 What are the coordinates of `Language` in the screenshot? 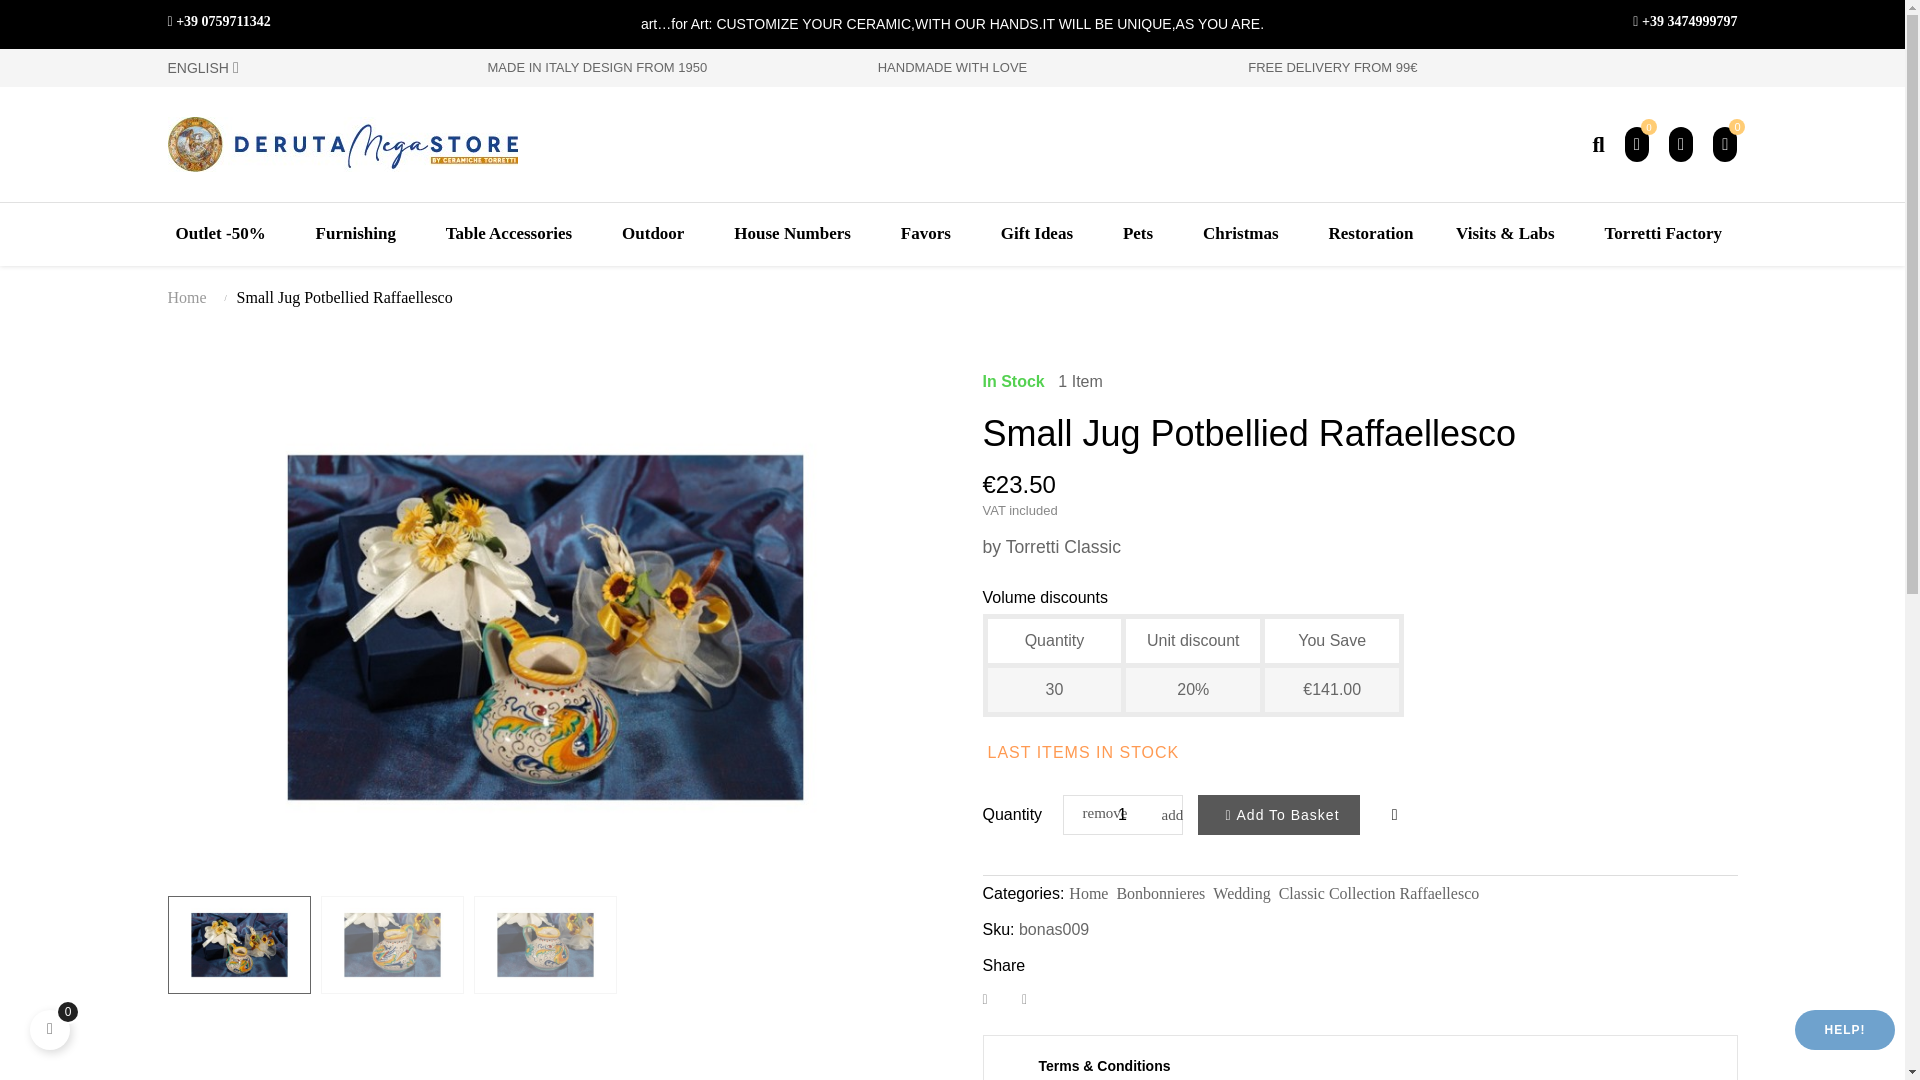 It's located at (313, 68).